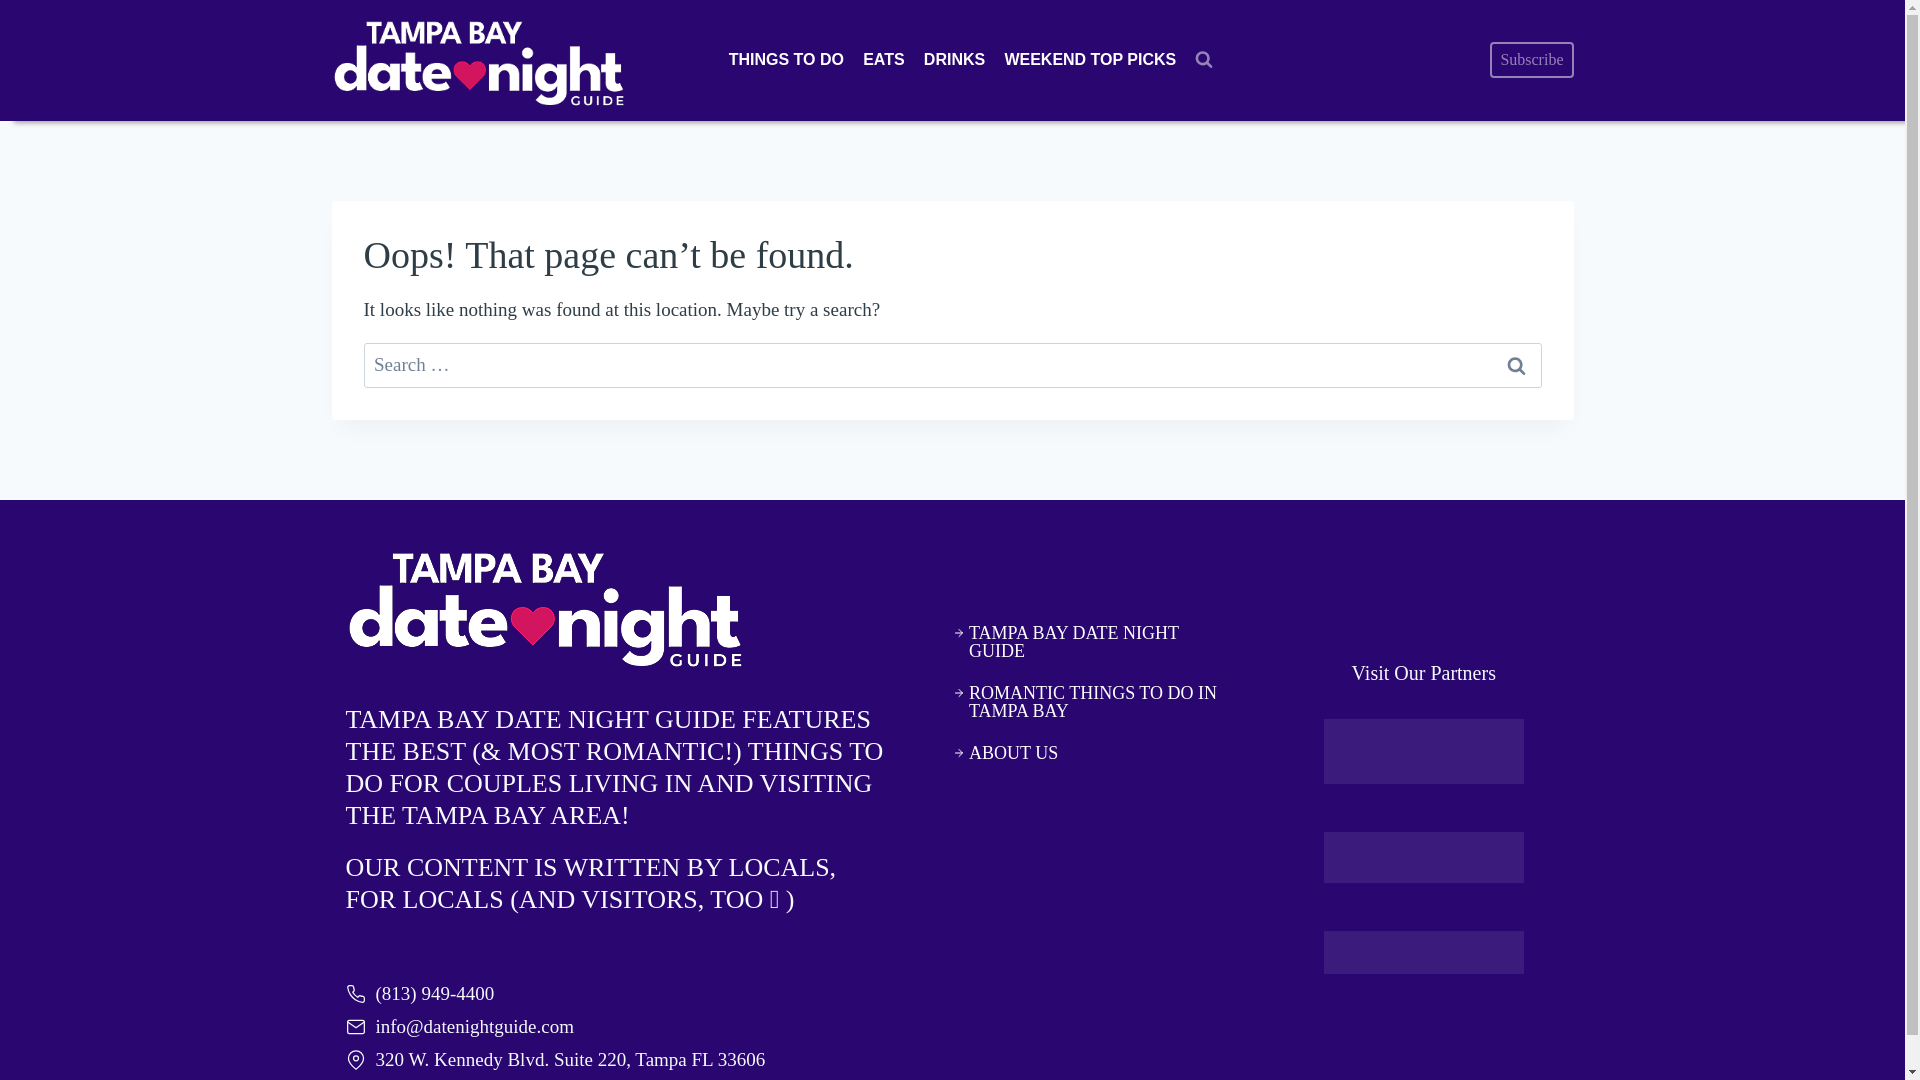  I want to click on Link to Orlando Date Night Guide's website, so click(1424, 752).